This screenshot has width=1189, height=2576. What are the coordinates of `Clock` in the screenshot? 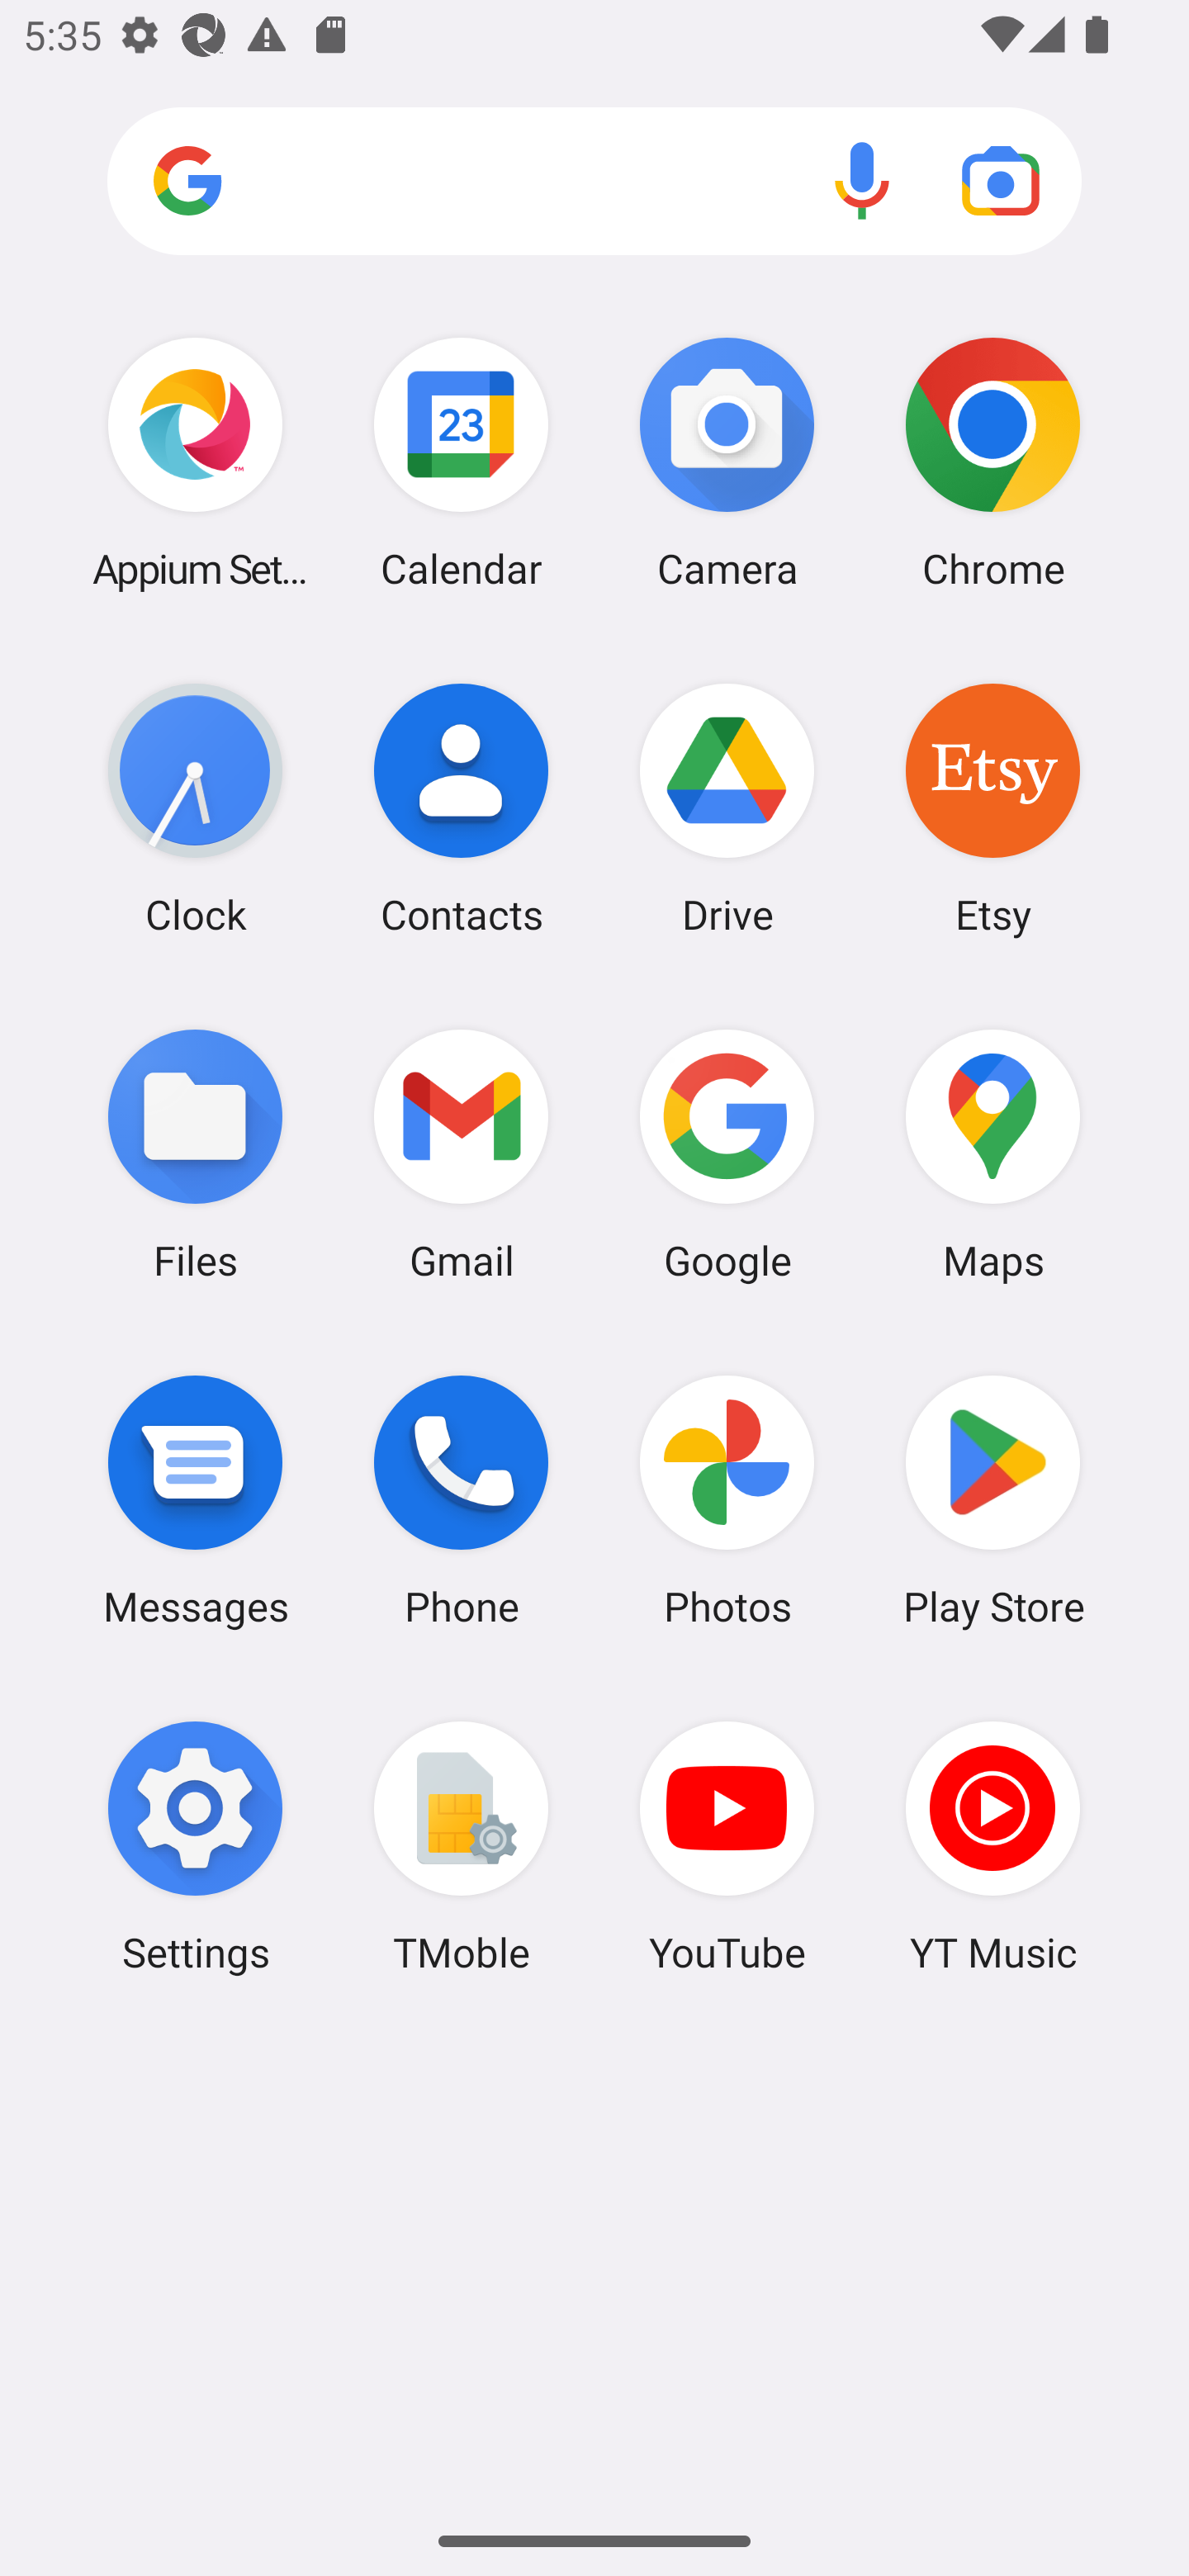 It's located at (195, 808).